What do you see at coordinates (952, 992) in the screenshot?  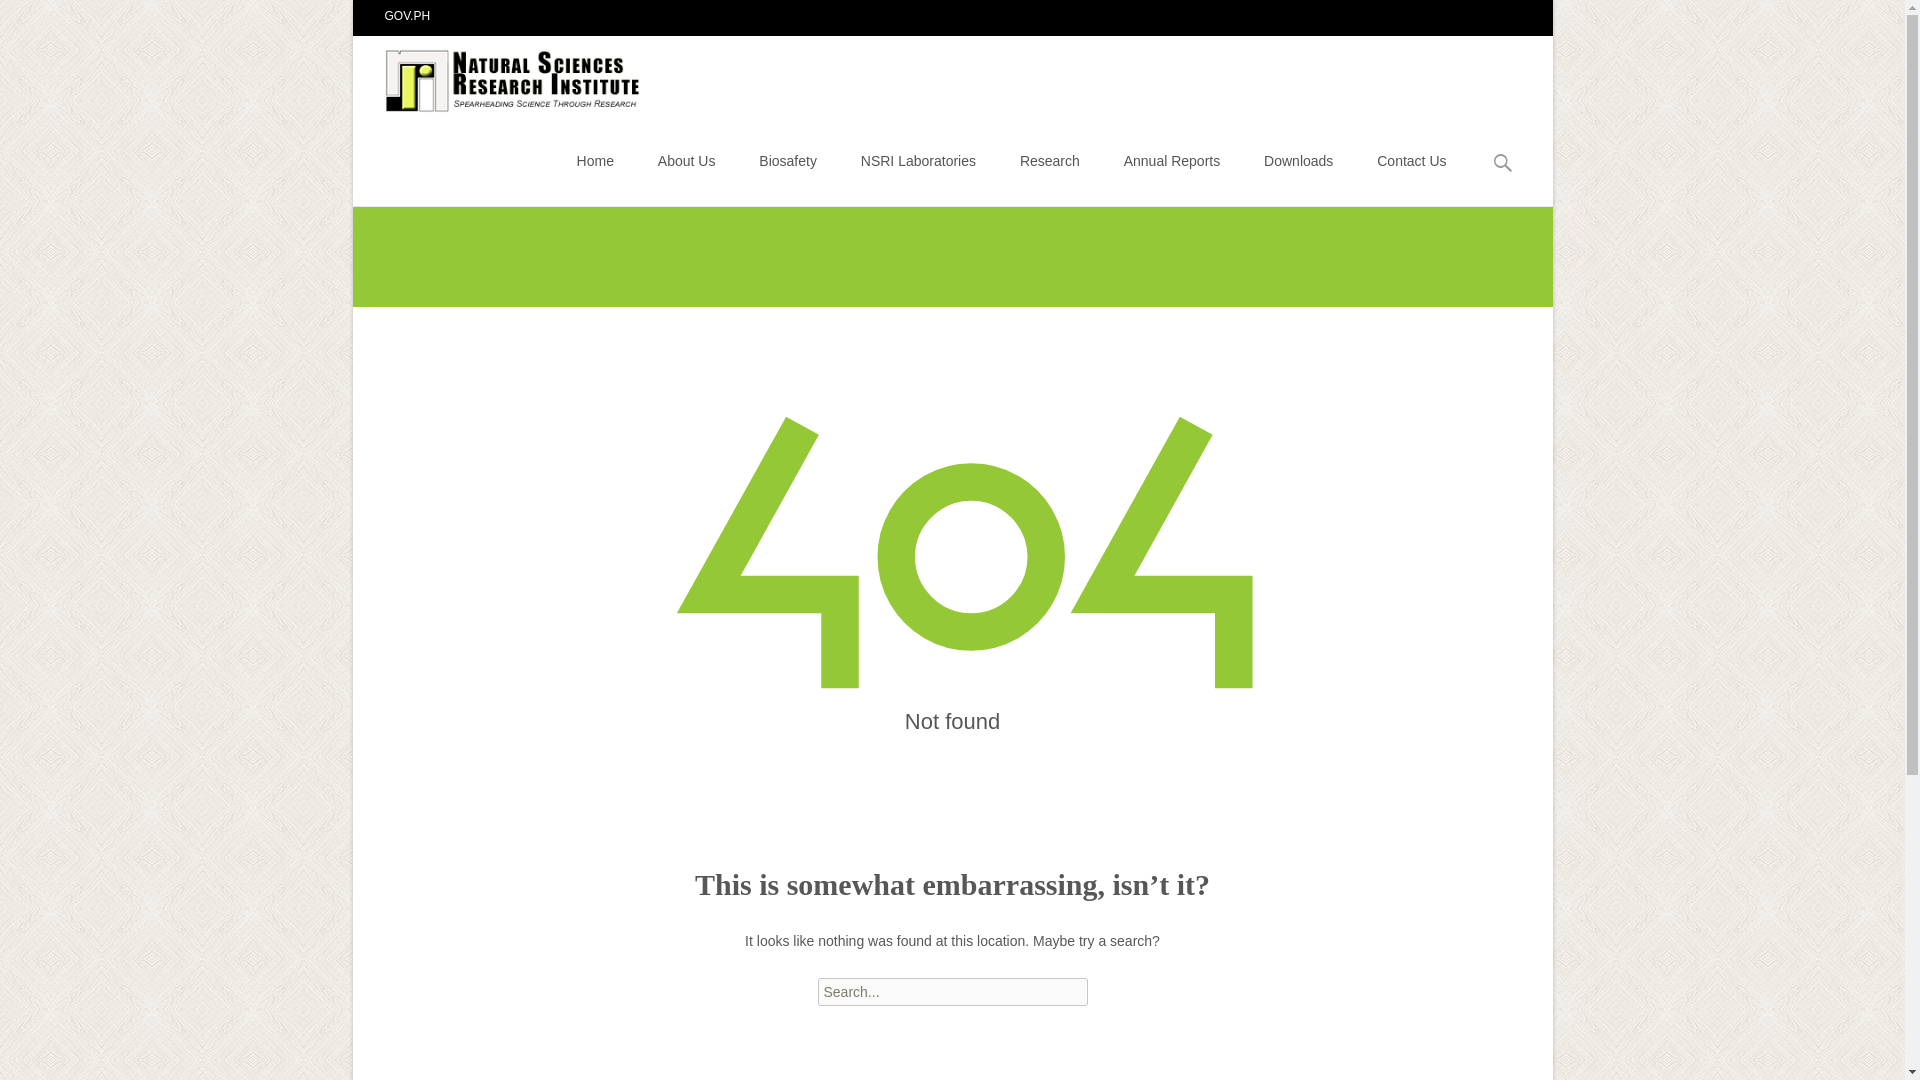 I see `Search for:` at bounding box center [952, 992].